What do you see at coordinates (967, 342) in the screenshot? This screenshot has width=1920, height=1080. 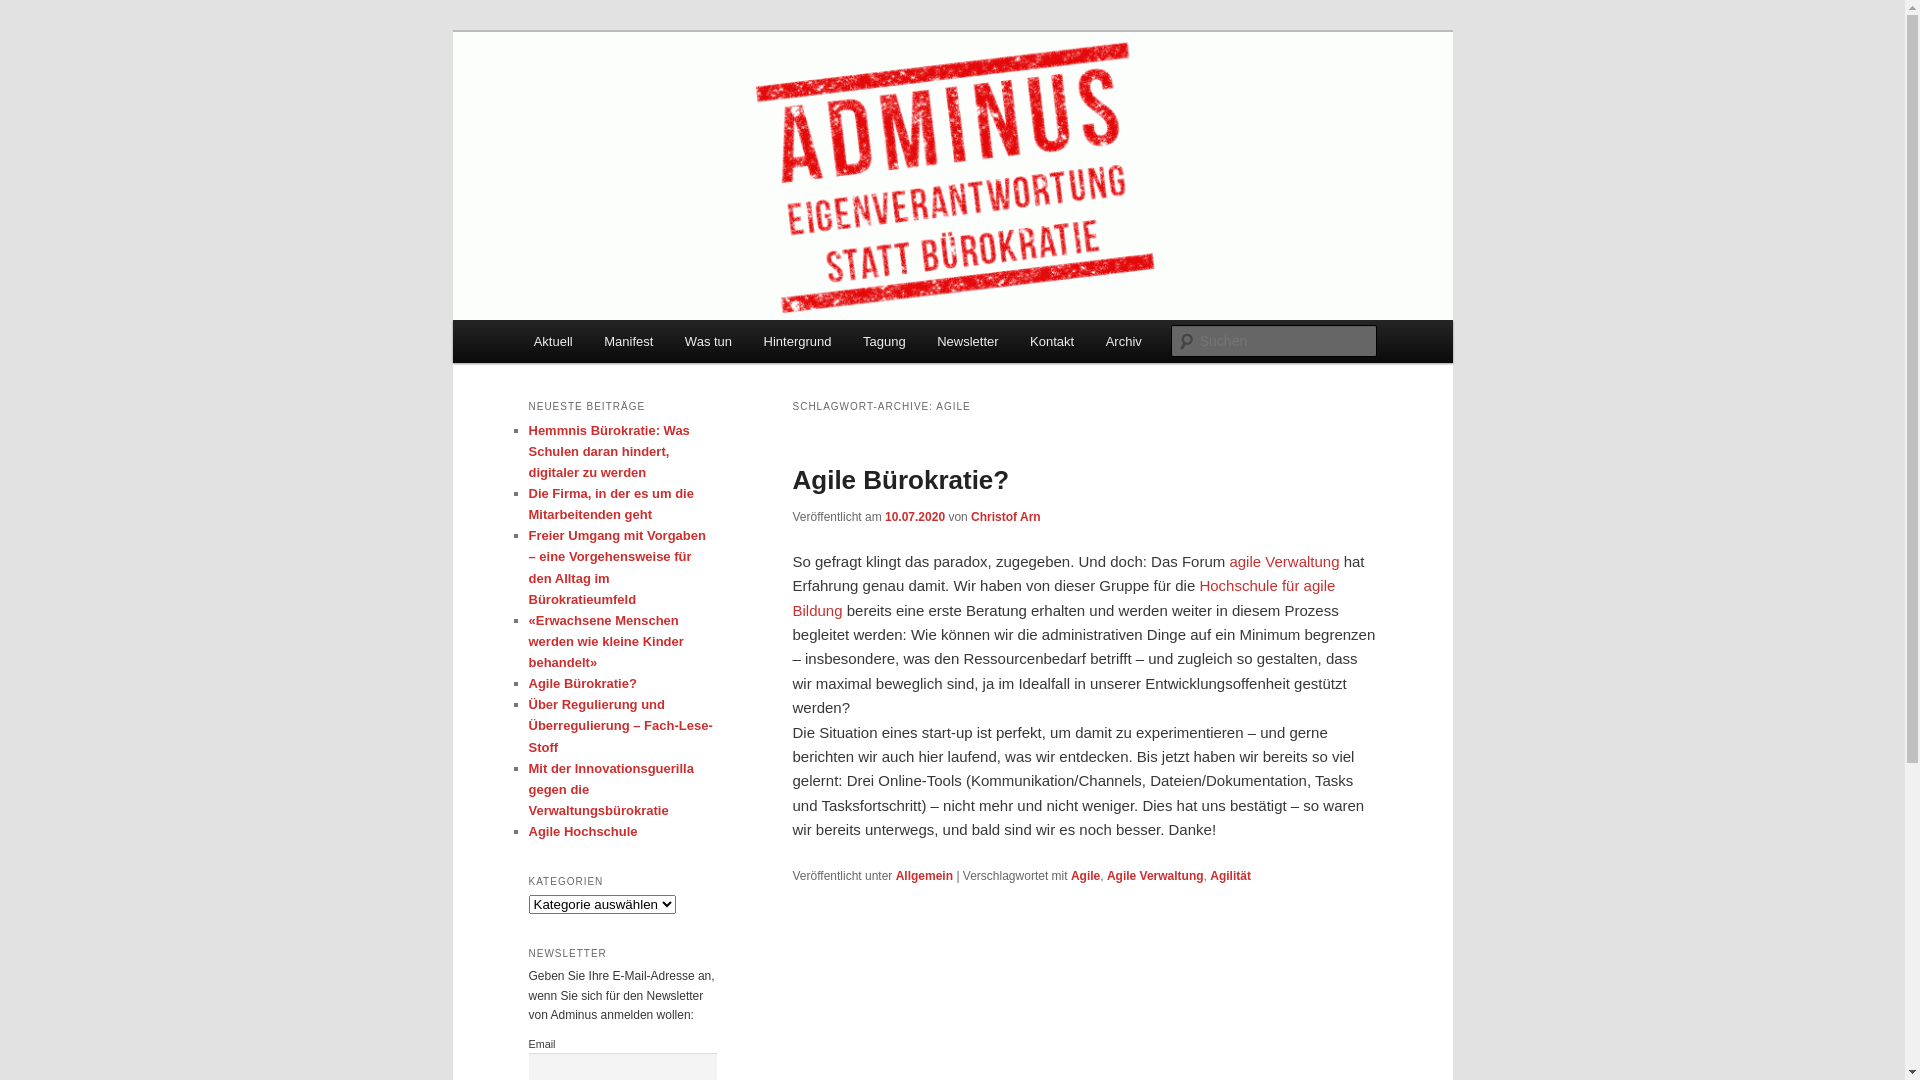 I see `Newsletter` at bounding box center [967, 342].